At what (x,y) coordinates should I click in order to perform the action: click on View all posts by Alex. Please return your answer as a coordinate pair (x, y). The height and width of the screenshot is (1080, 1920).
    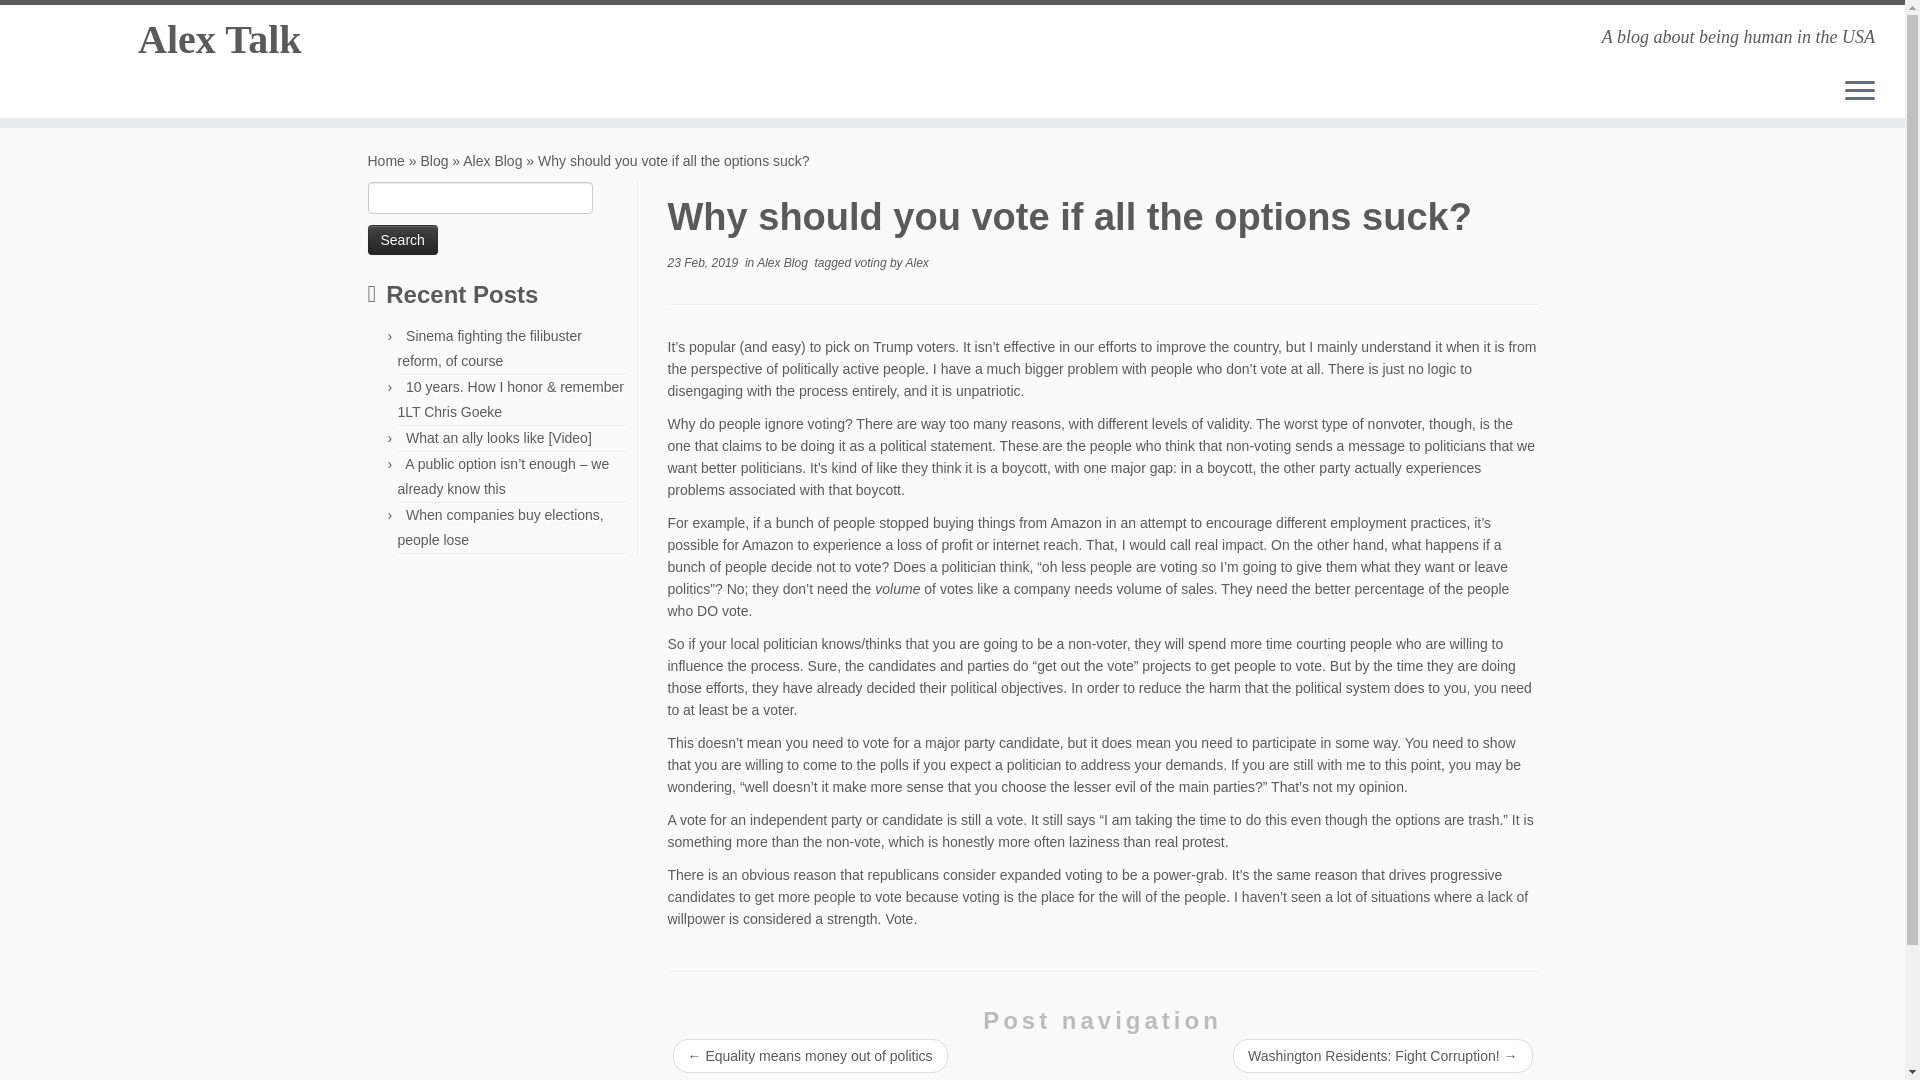
    Looking at the image, I should click on (916, 262).